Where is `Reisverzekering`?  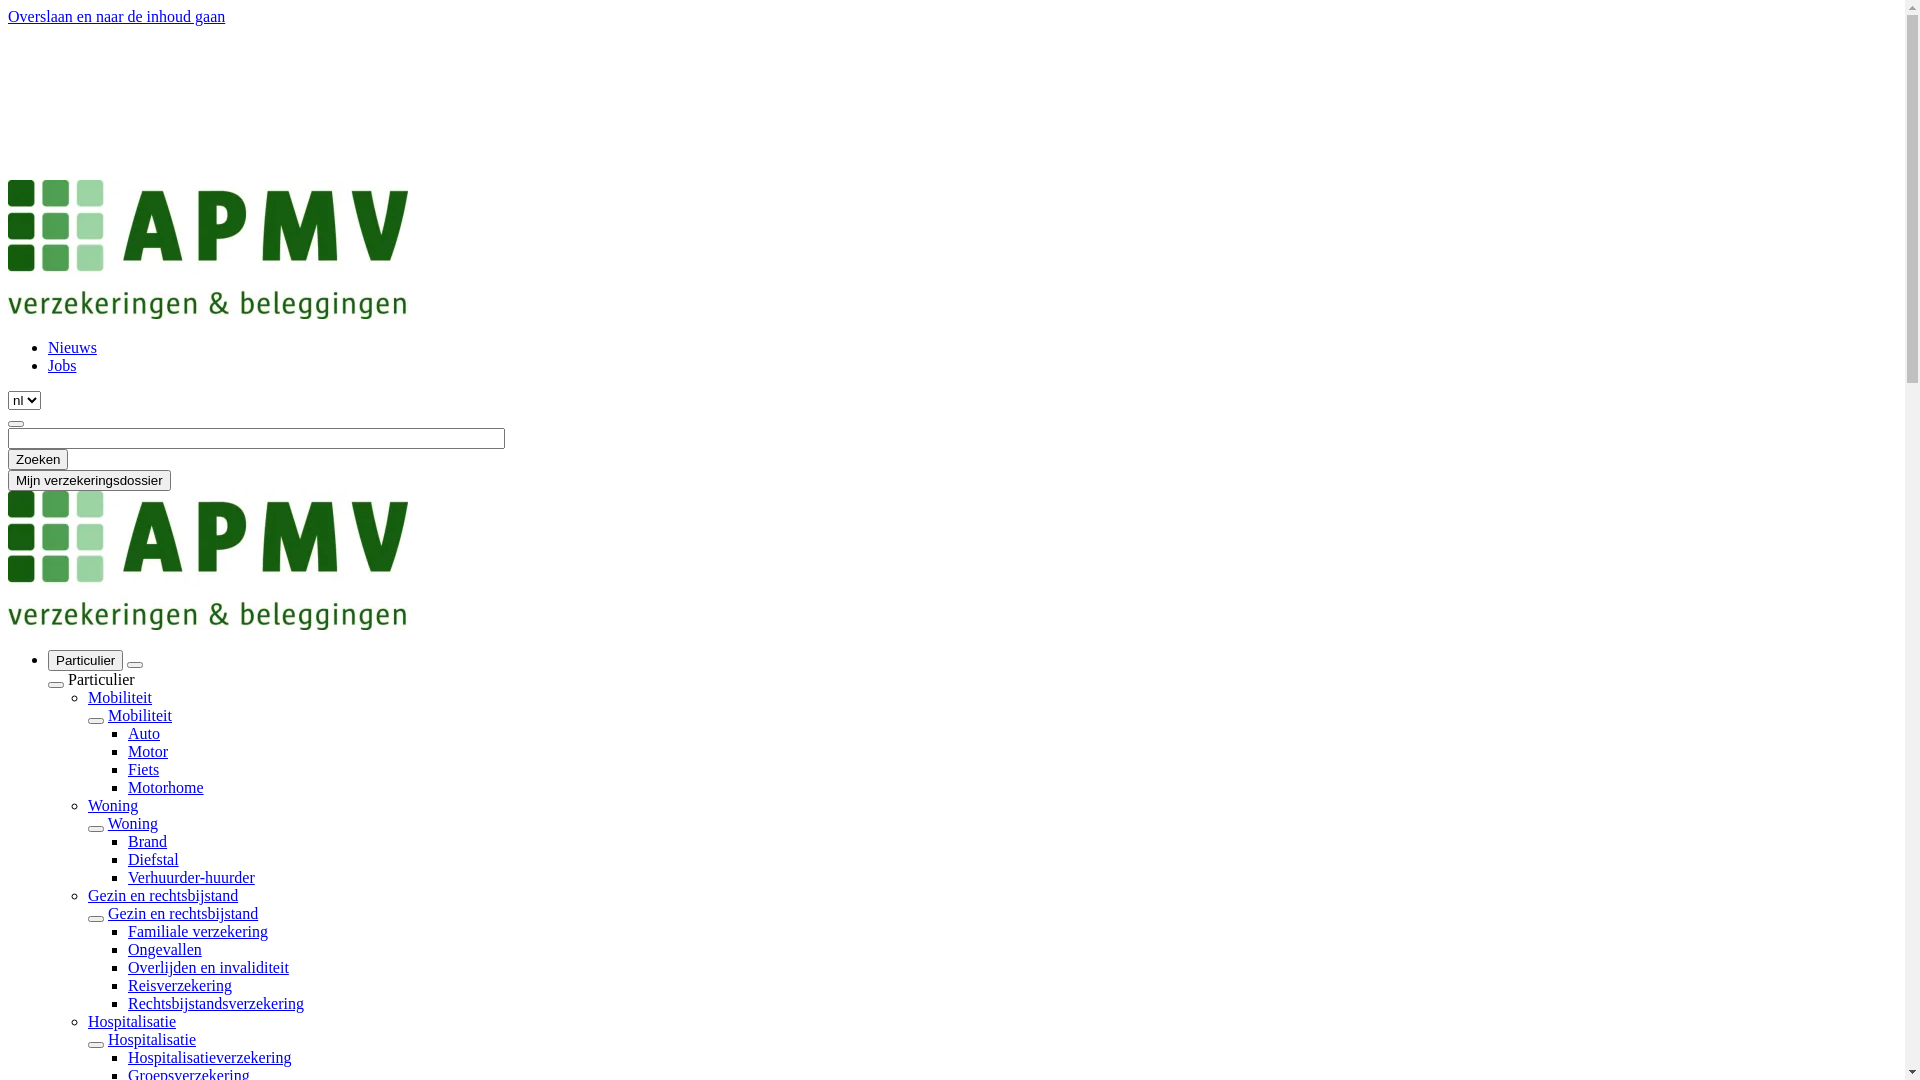
Reisverzekering is located at coordinates (180, 986).